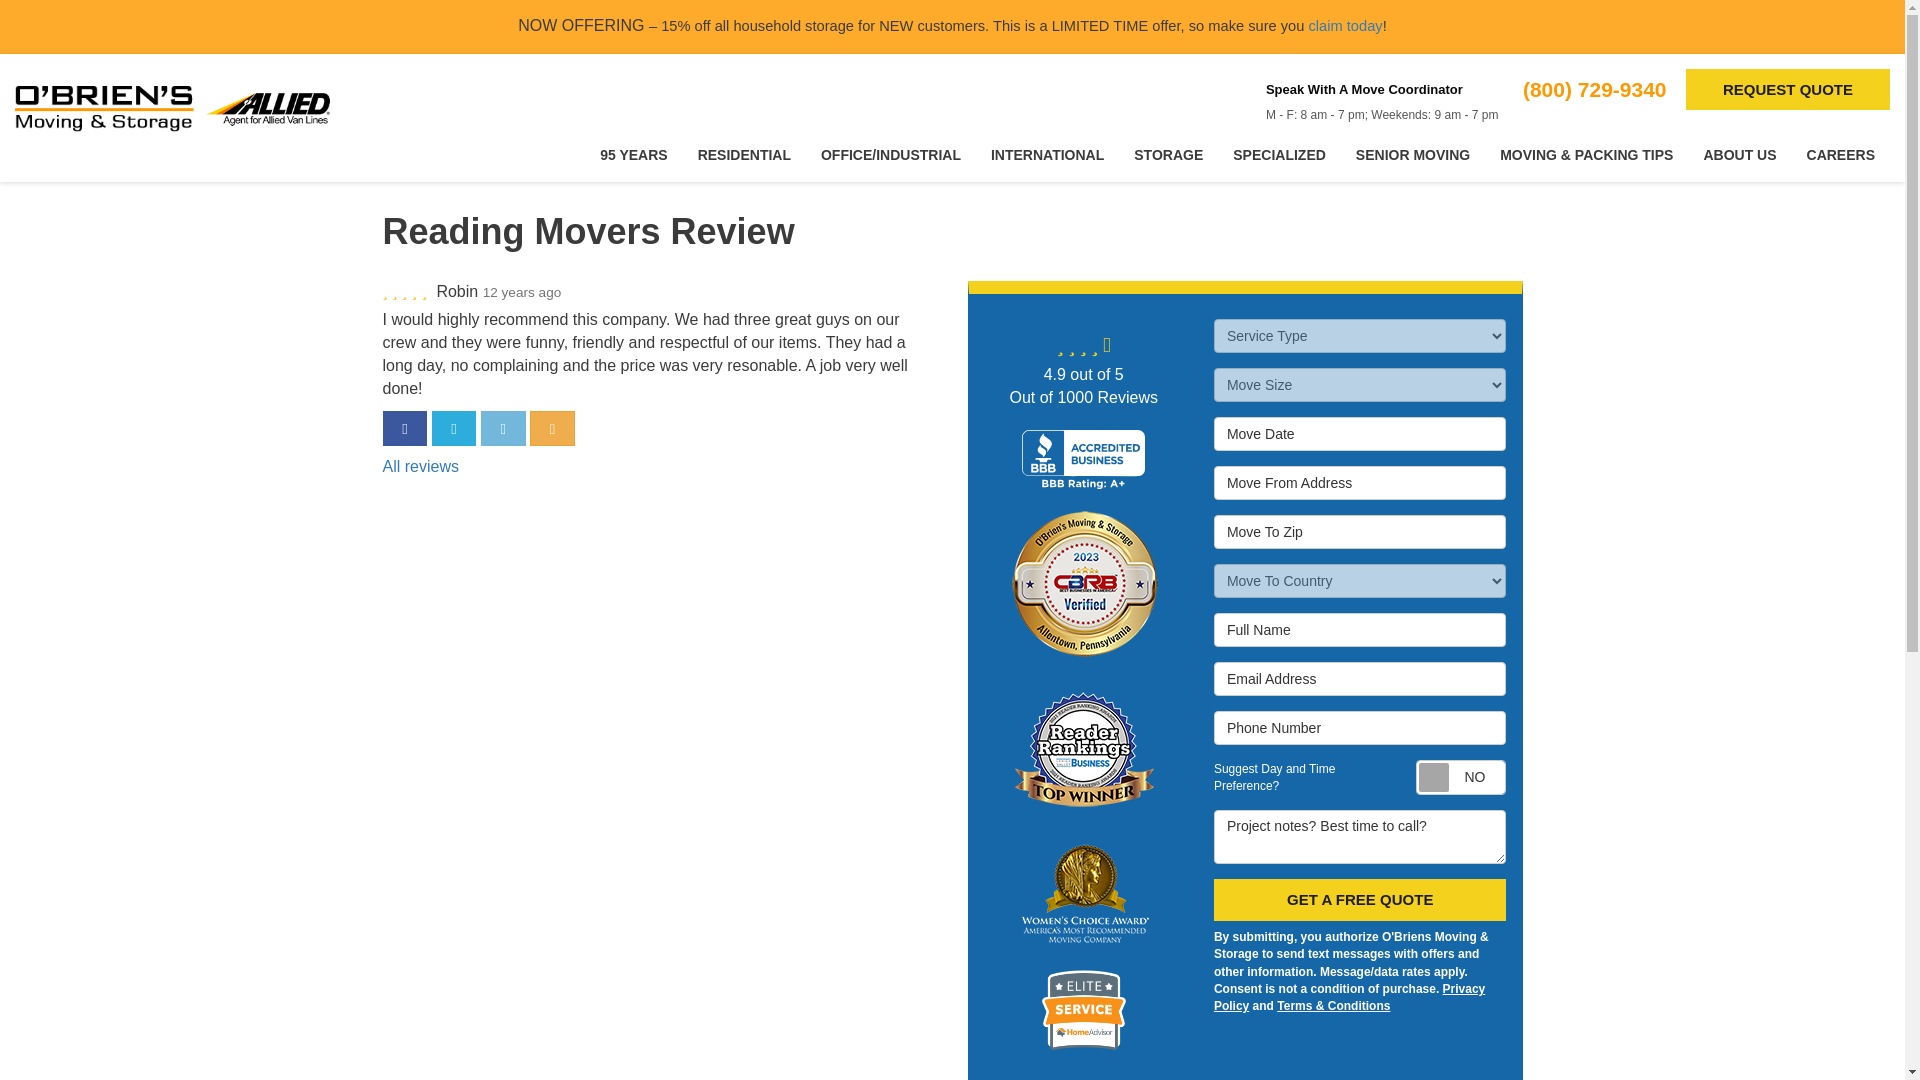 The height and width of the screenshot is (1080, 1920). What do you see at coordinates (1344, 26) in the screenshot?
I see `claim today` at bounding box center [1344, 26].